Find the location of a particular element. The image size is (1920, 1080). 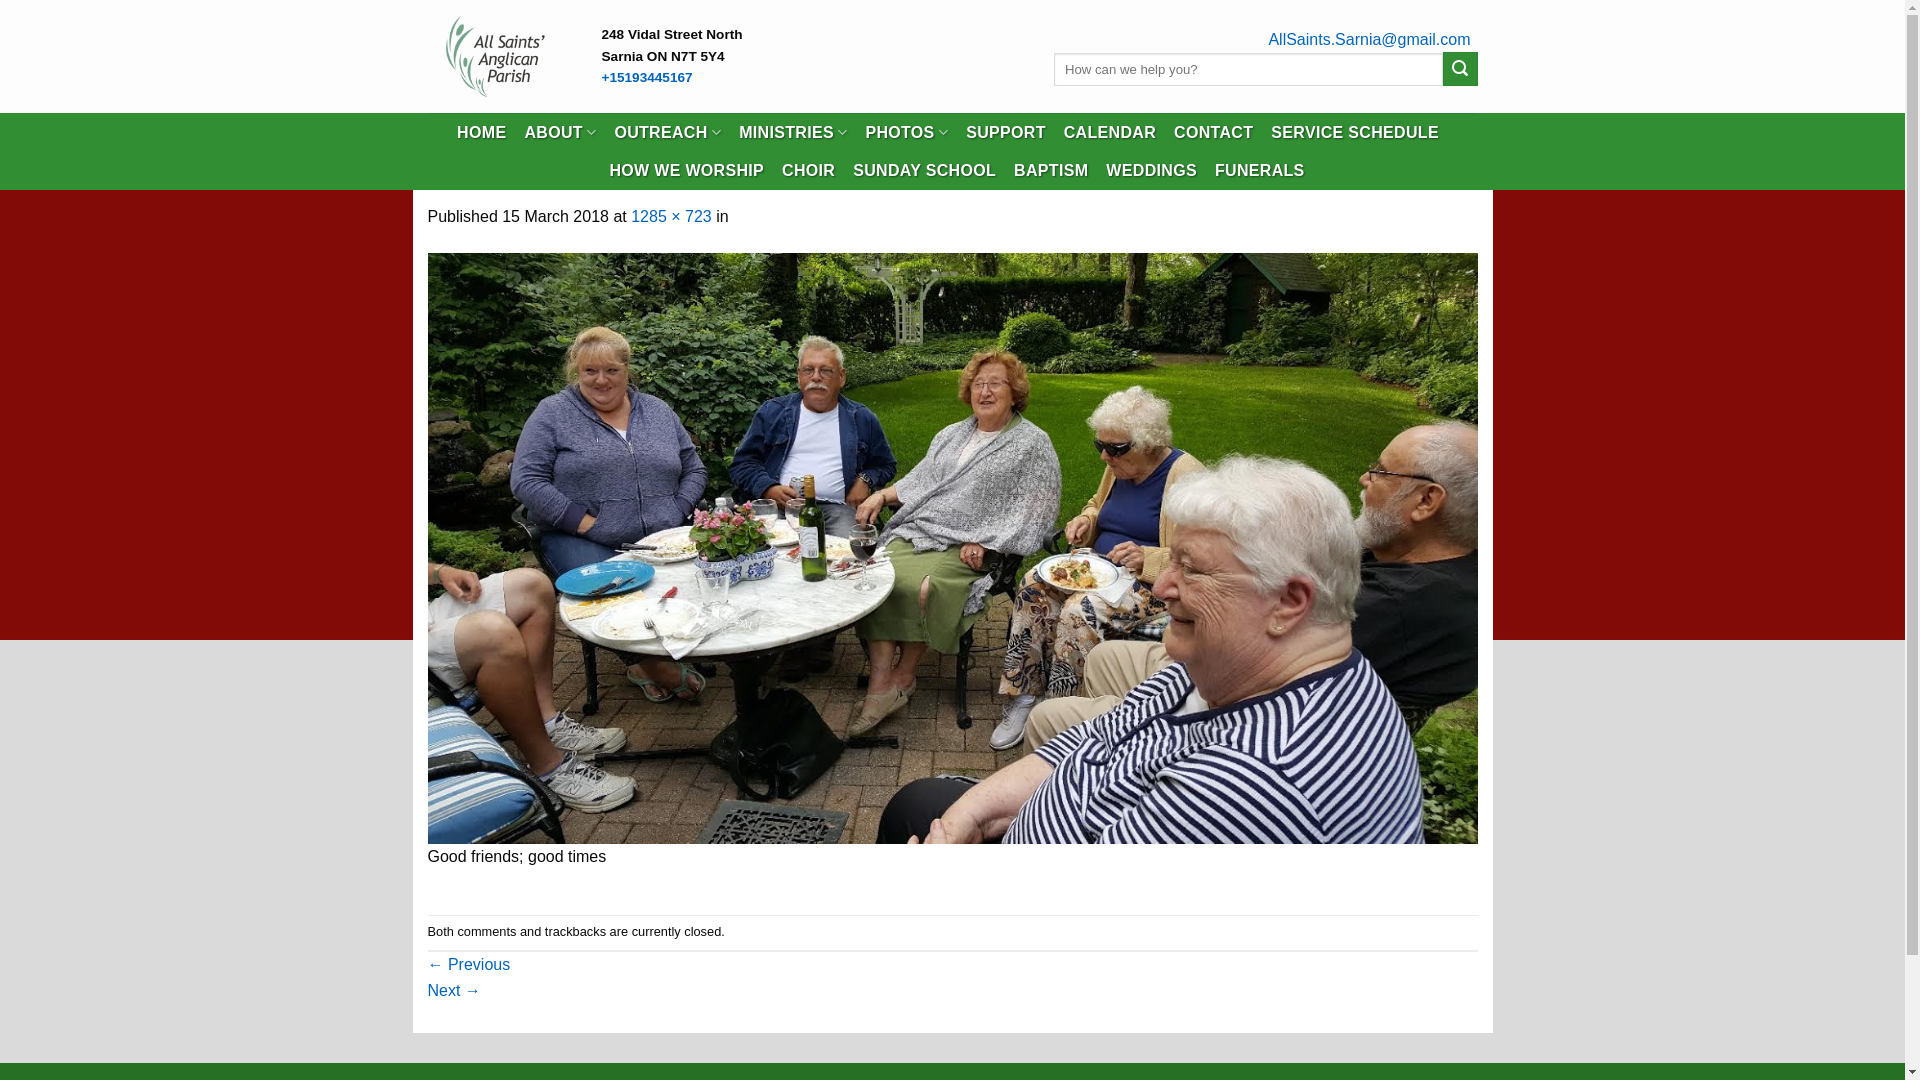

+15193445167 is located at coordinates (648, 78).